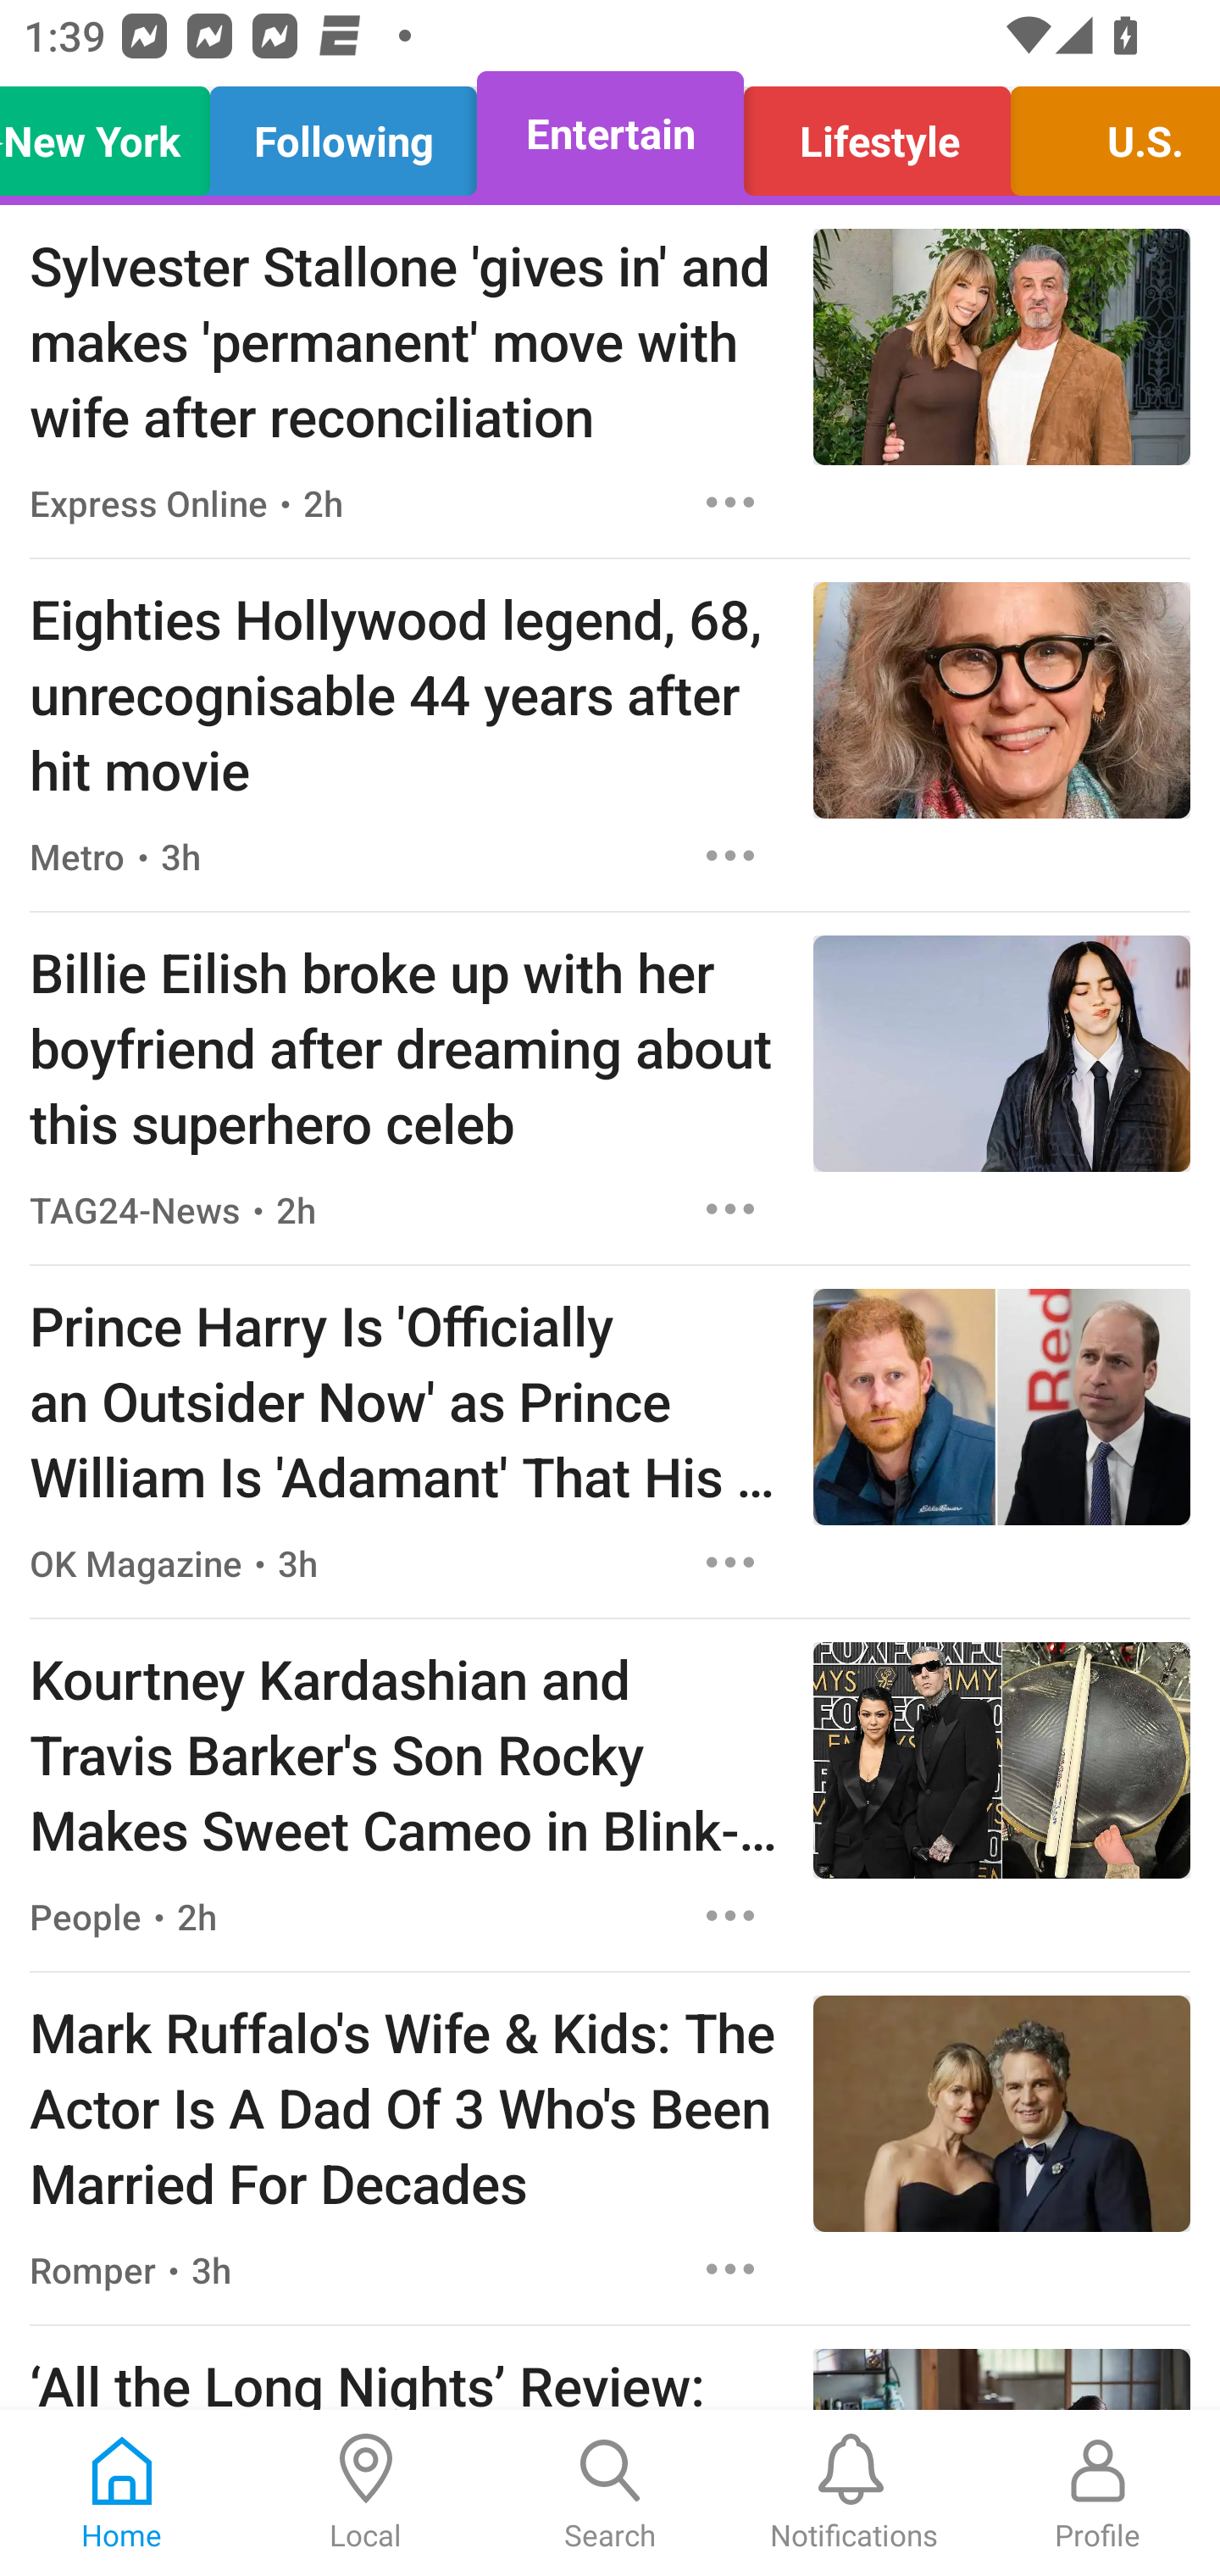 The height and width of the screenshot is (2576, 1220). I want to click on U.S., so click(1106, 134).